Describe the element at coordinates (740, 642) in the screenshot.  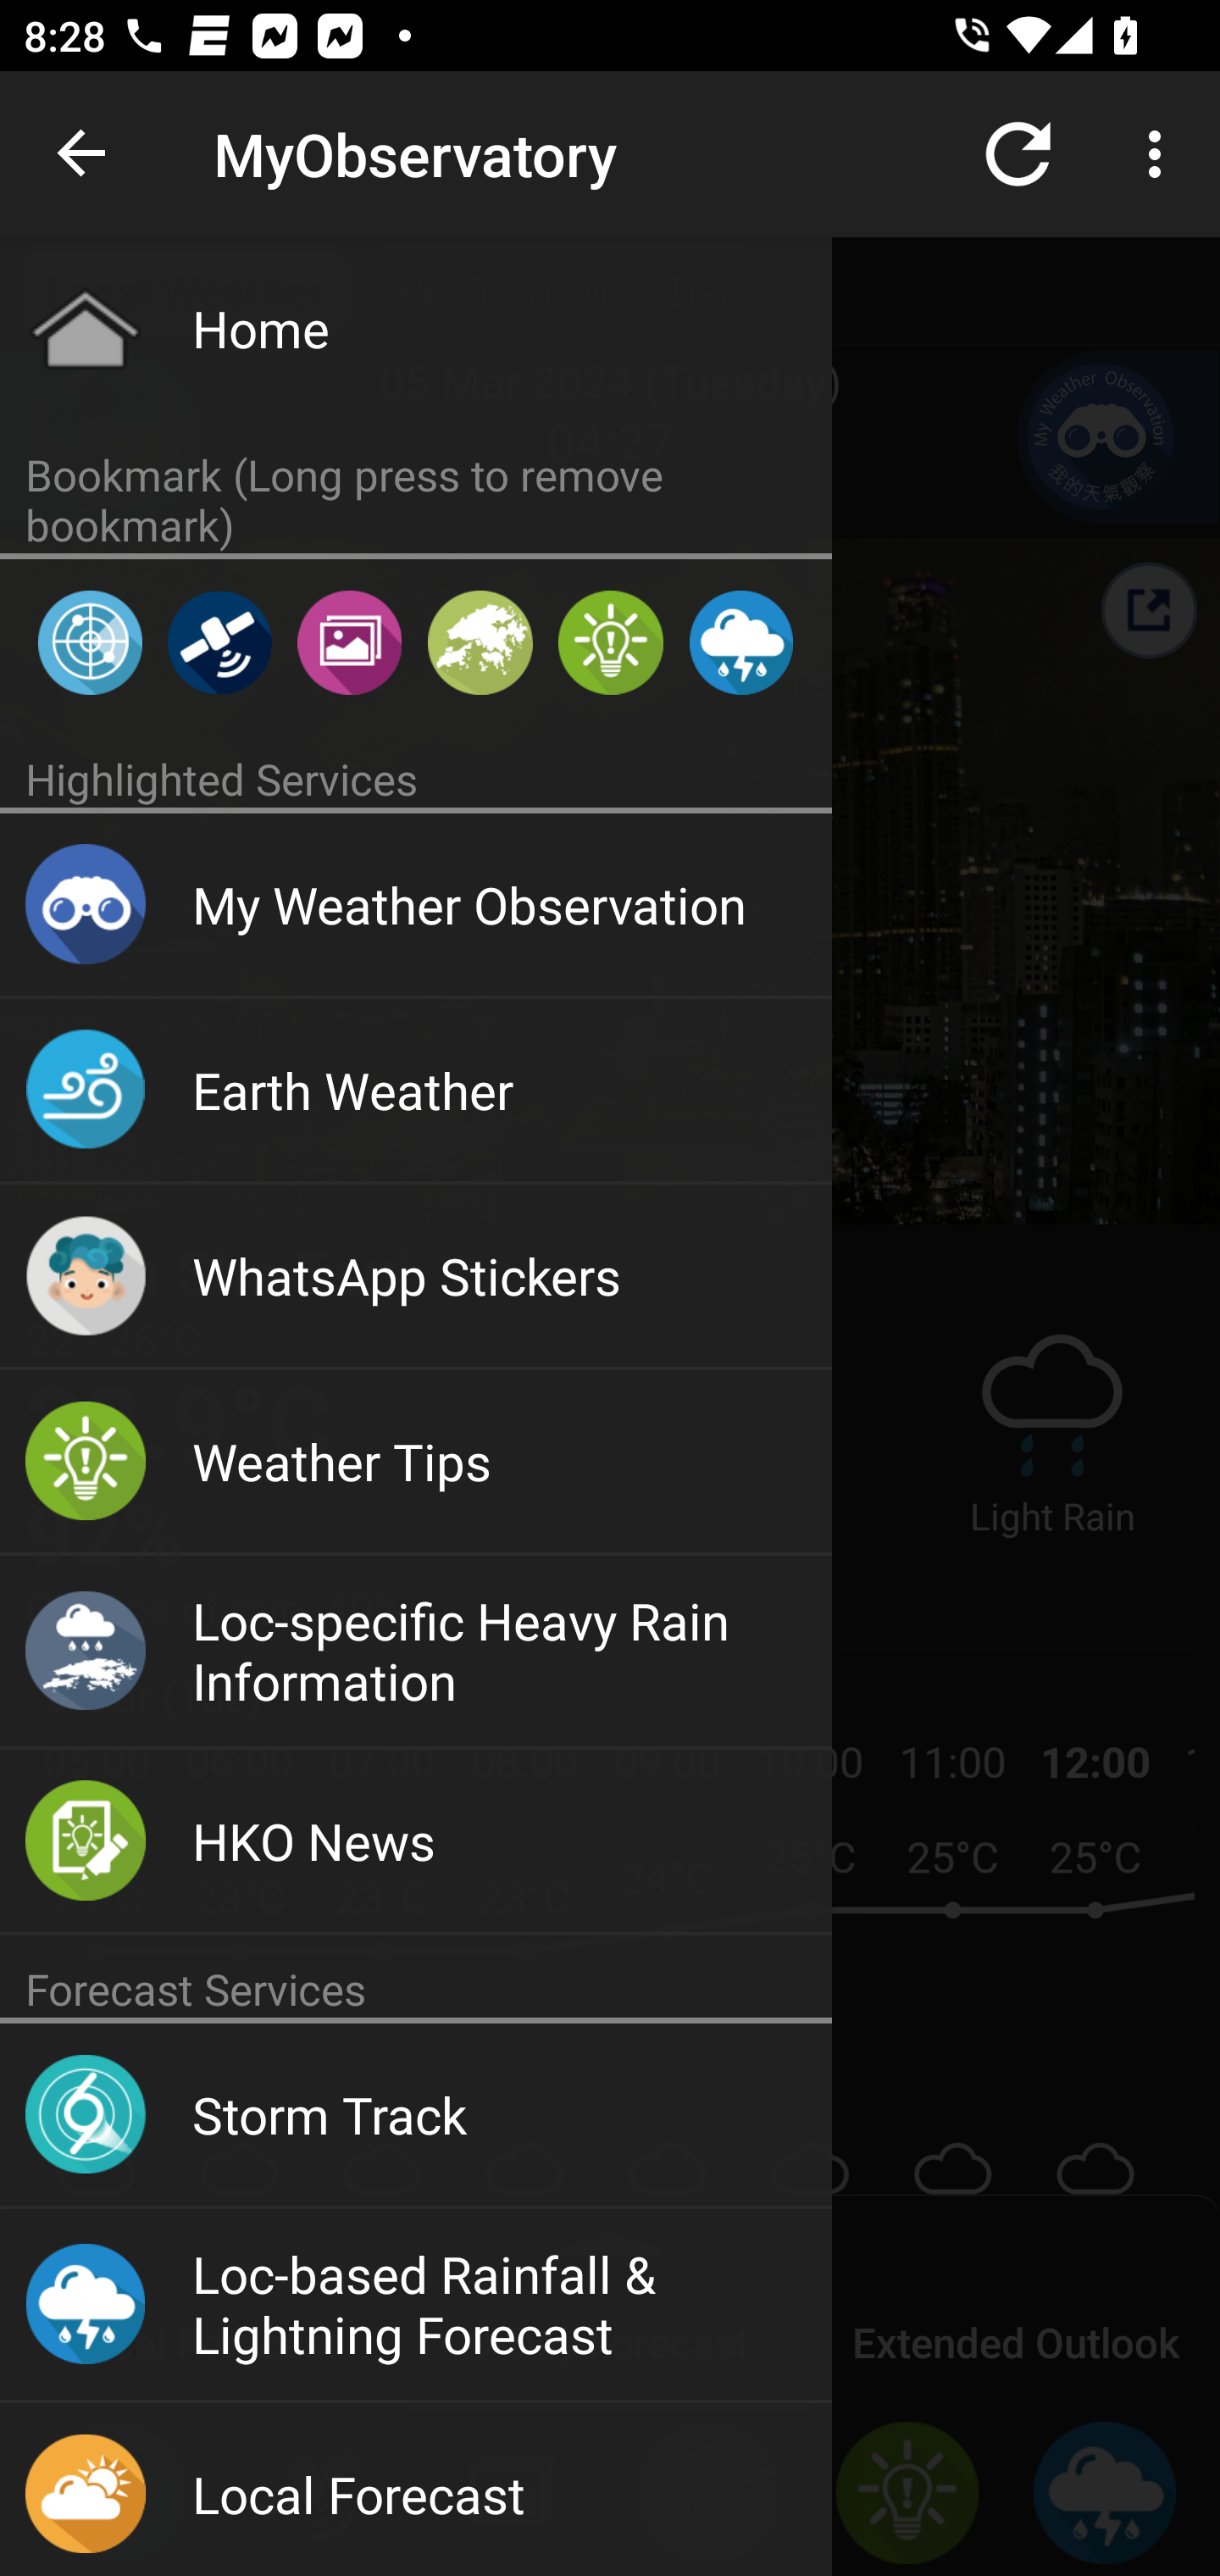
I see `Loc-based Rainfall & Lightning Forecast` at that location.